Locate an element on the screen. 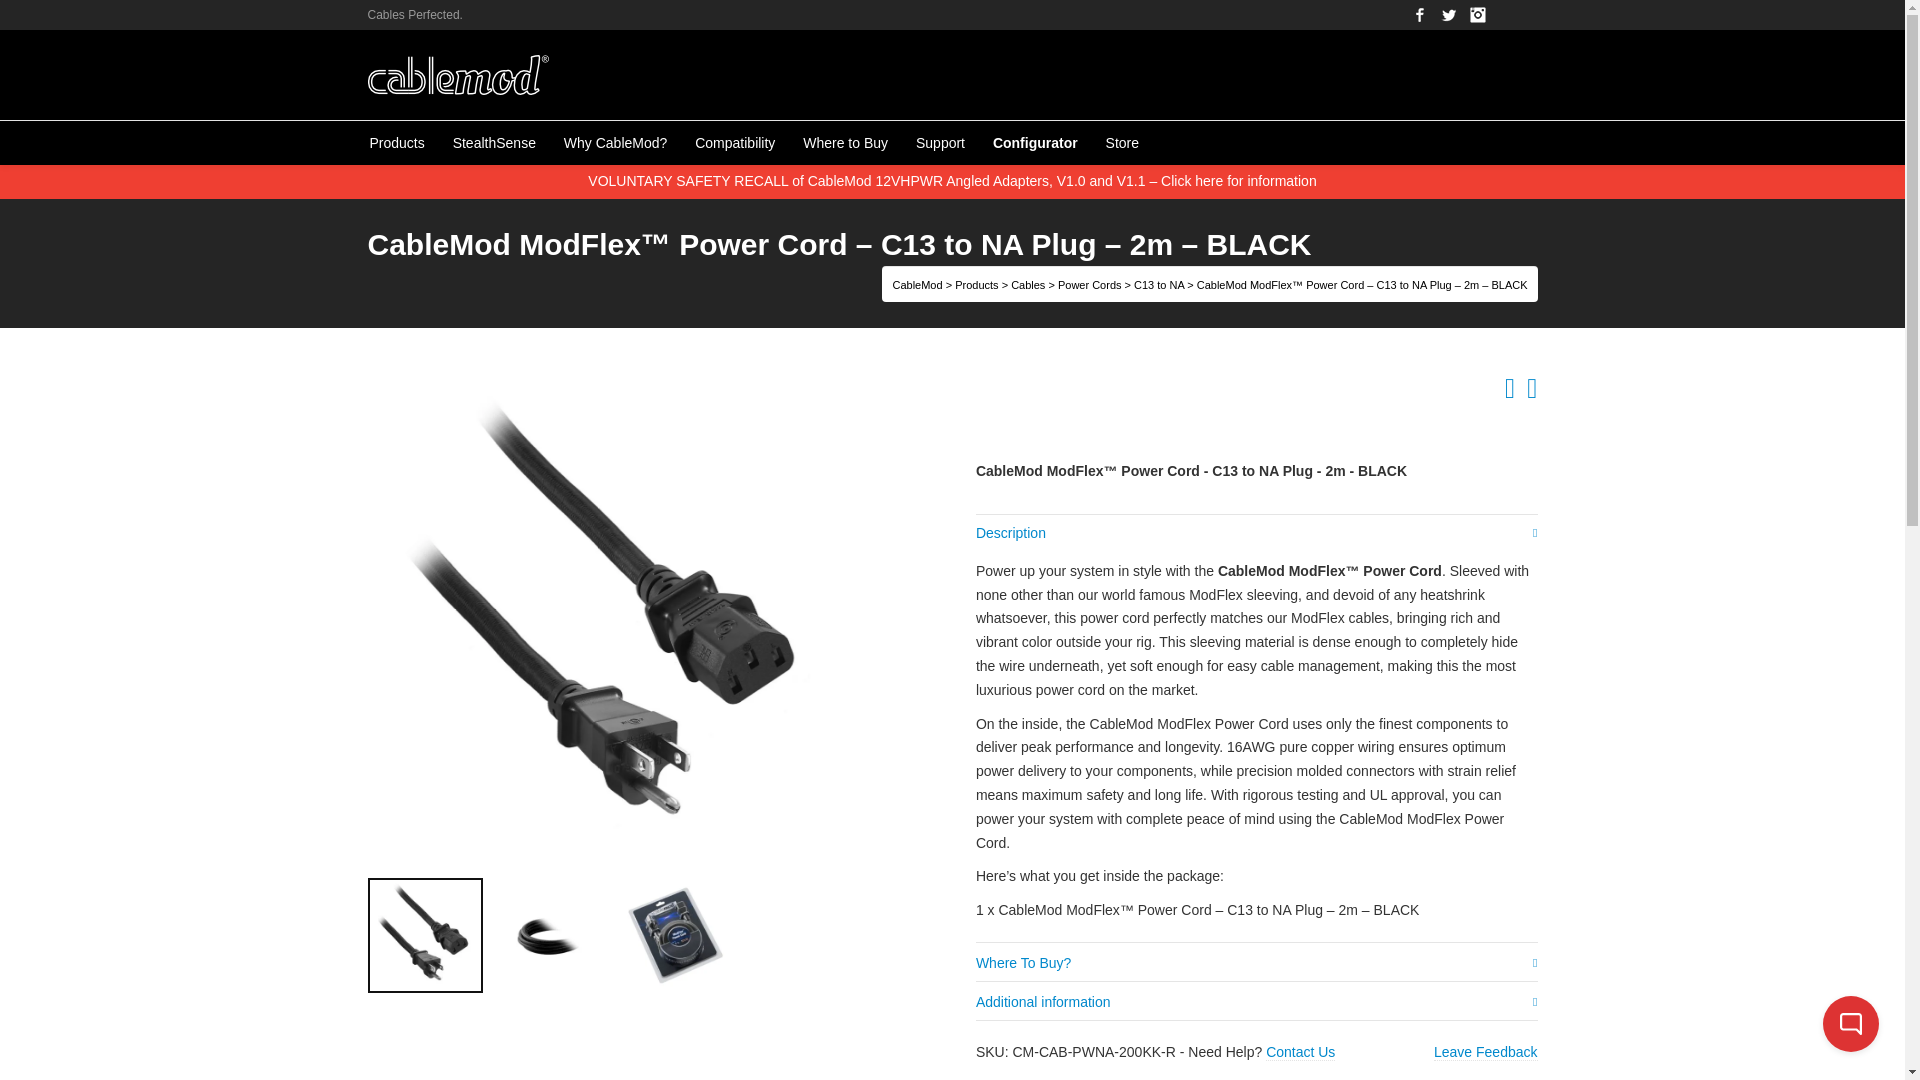  Cables is located at coordinates (1028, 284).